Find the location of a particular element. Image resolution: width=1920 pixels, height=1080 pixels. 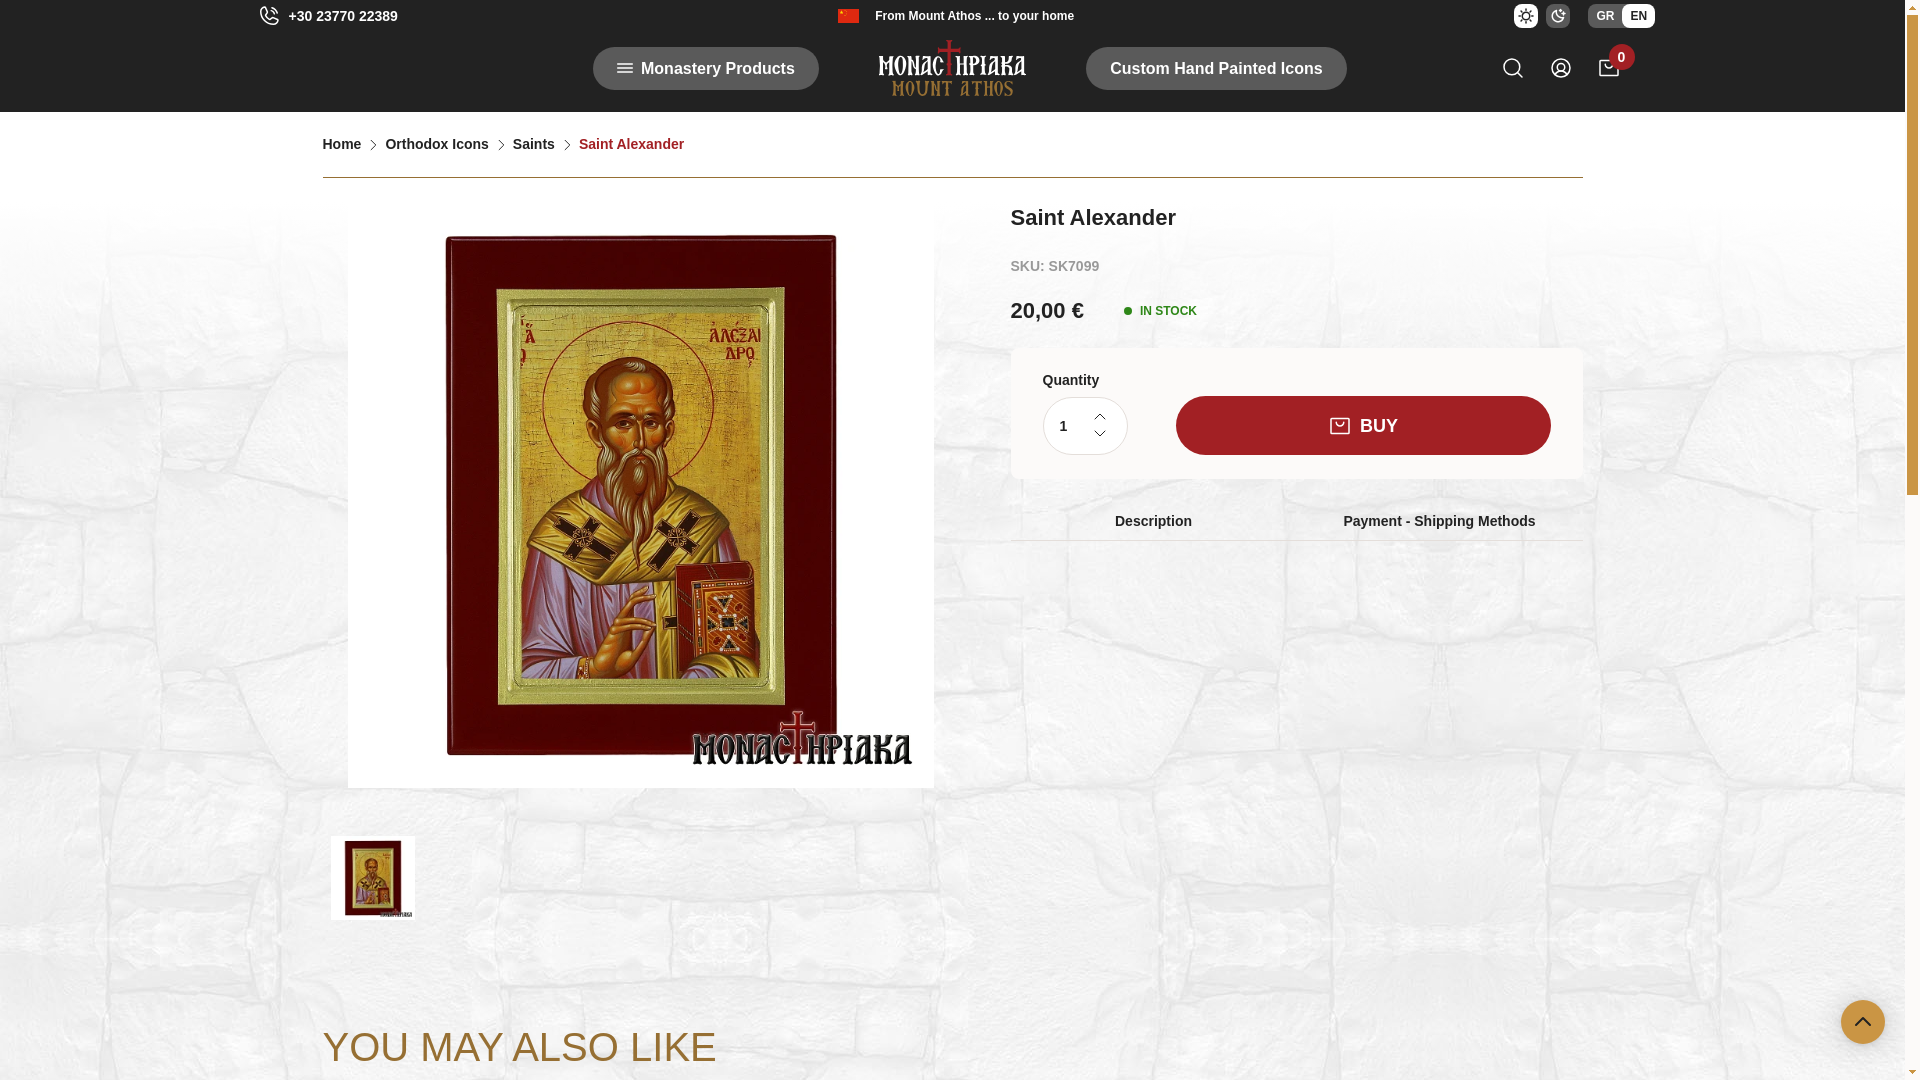

BUY is located at coordinates (1363, 425).